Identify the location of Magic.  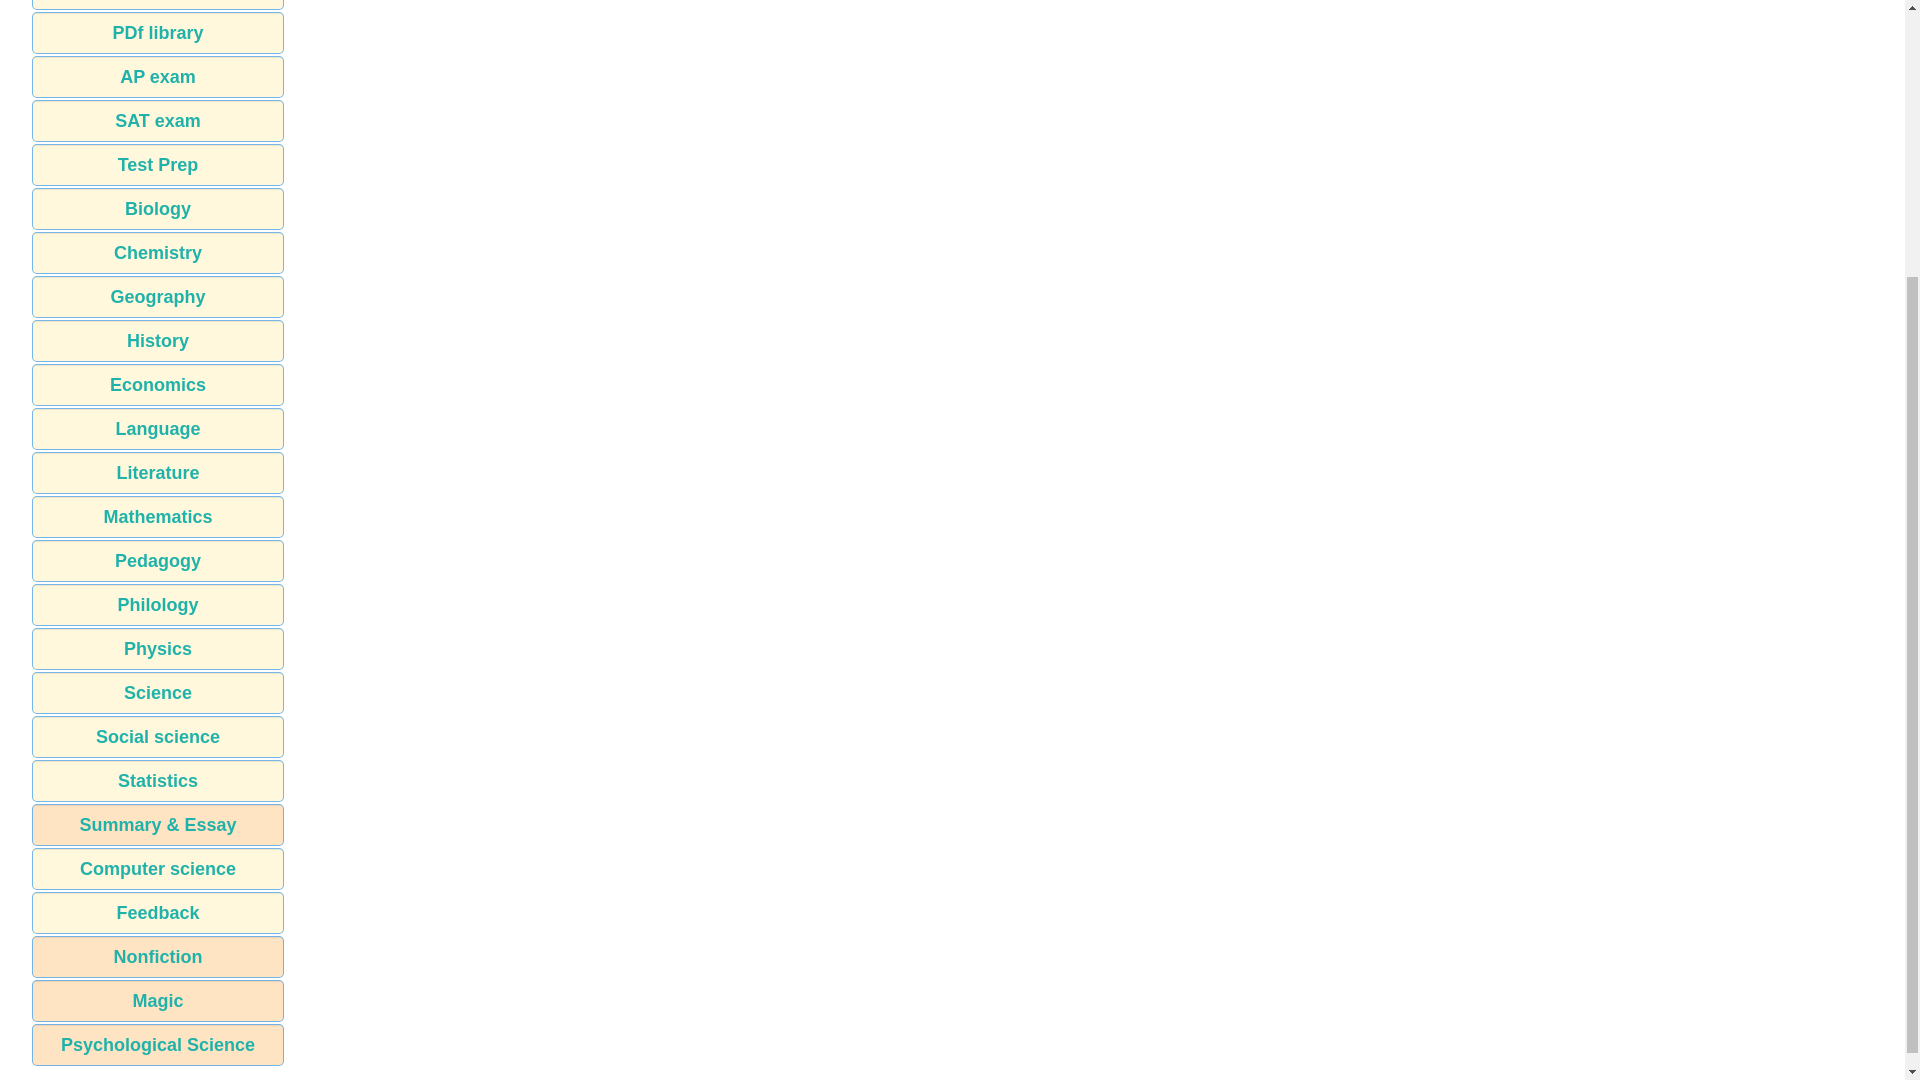
(158, 1000).